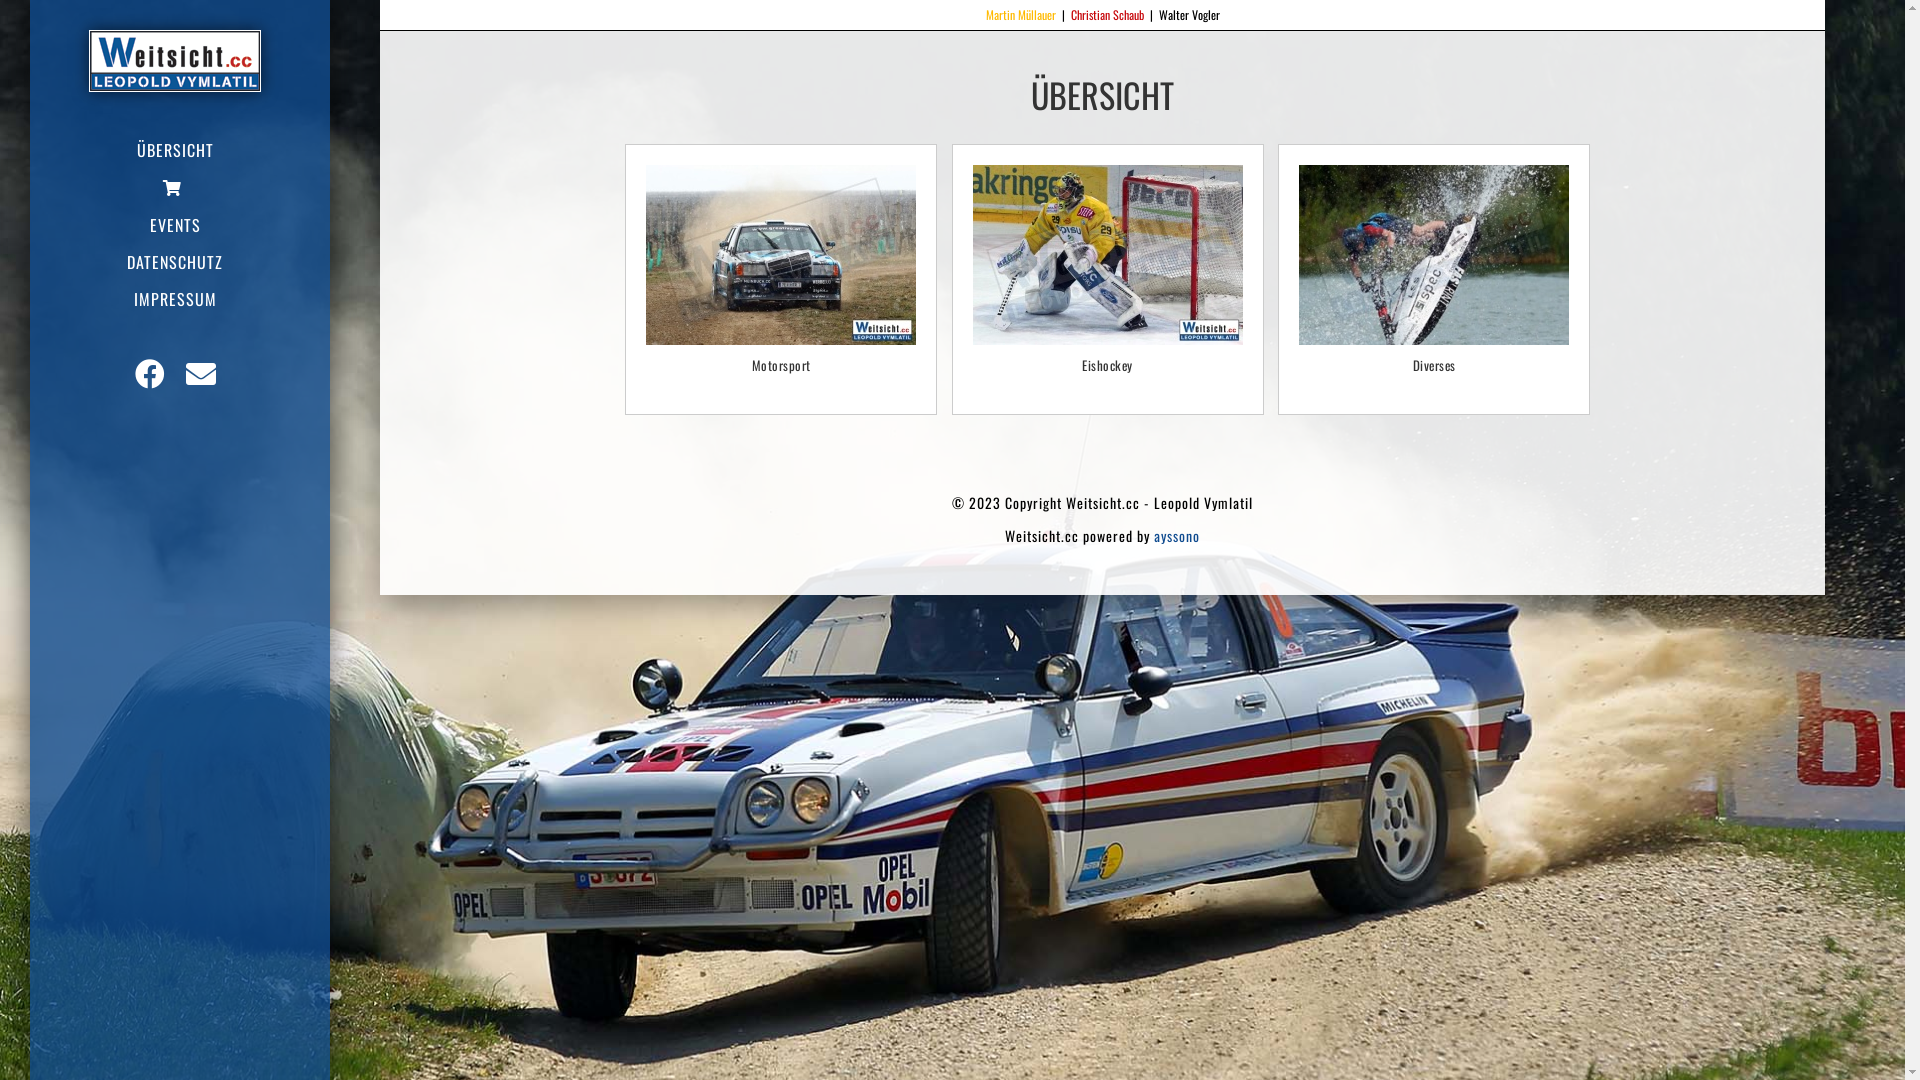  I want to click on LEVY0008, so click(1434, 255).